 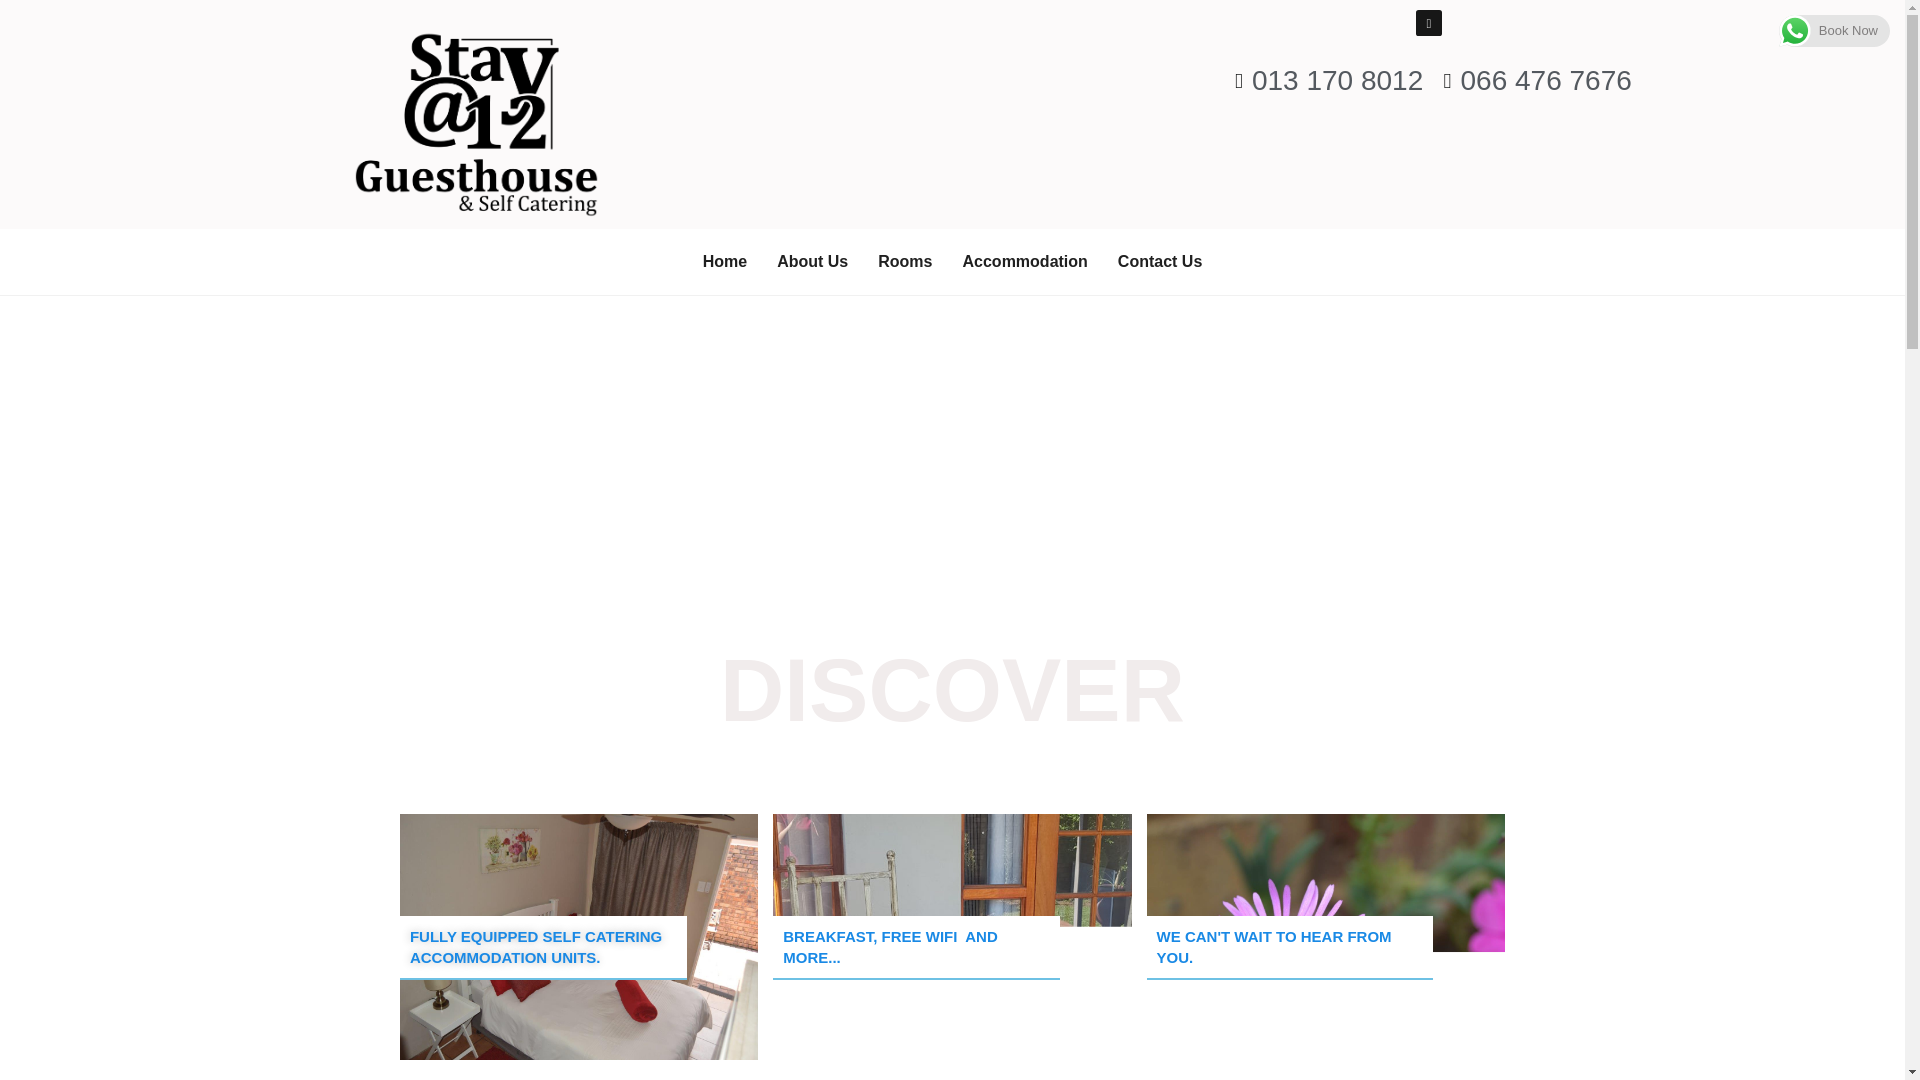 What do you see at coordinates (904, 262) in the screenshot?
I see `Rooms` at bounding box center [904, 262].